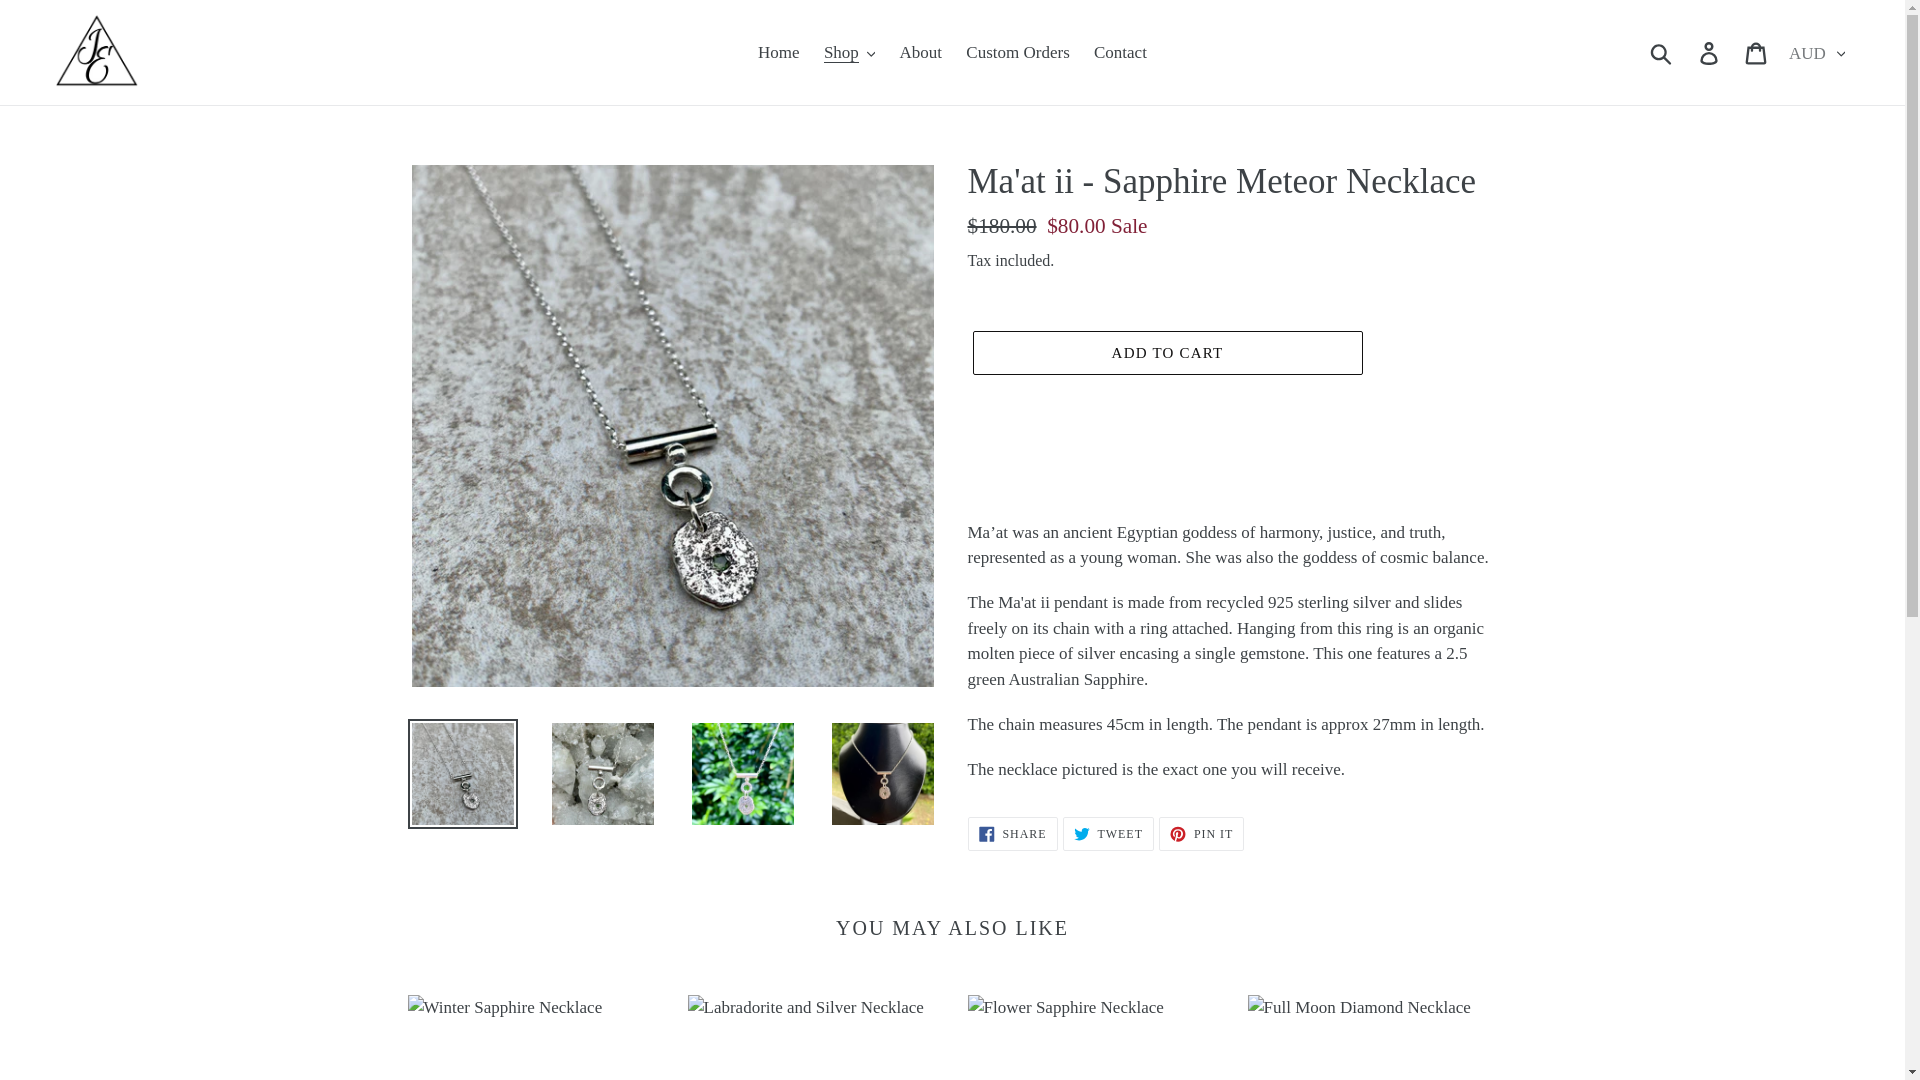 The height and width of the screenshot is (1080, 1920). Describe the element at coordinates (921, 52) in the screenshot. I see `About` at that location.